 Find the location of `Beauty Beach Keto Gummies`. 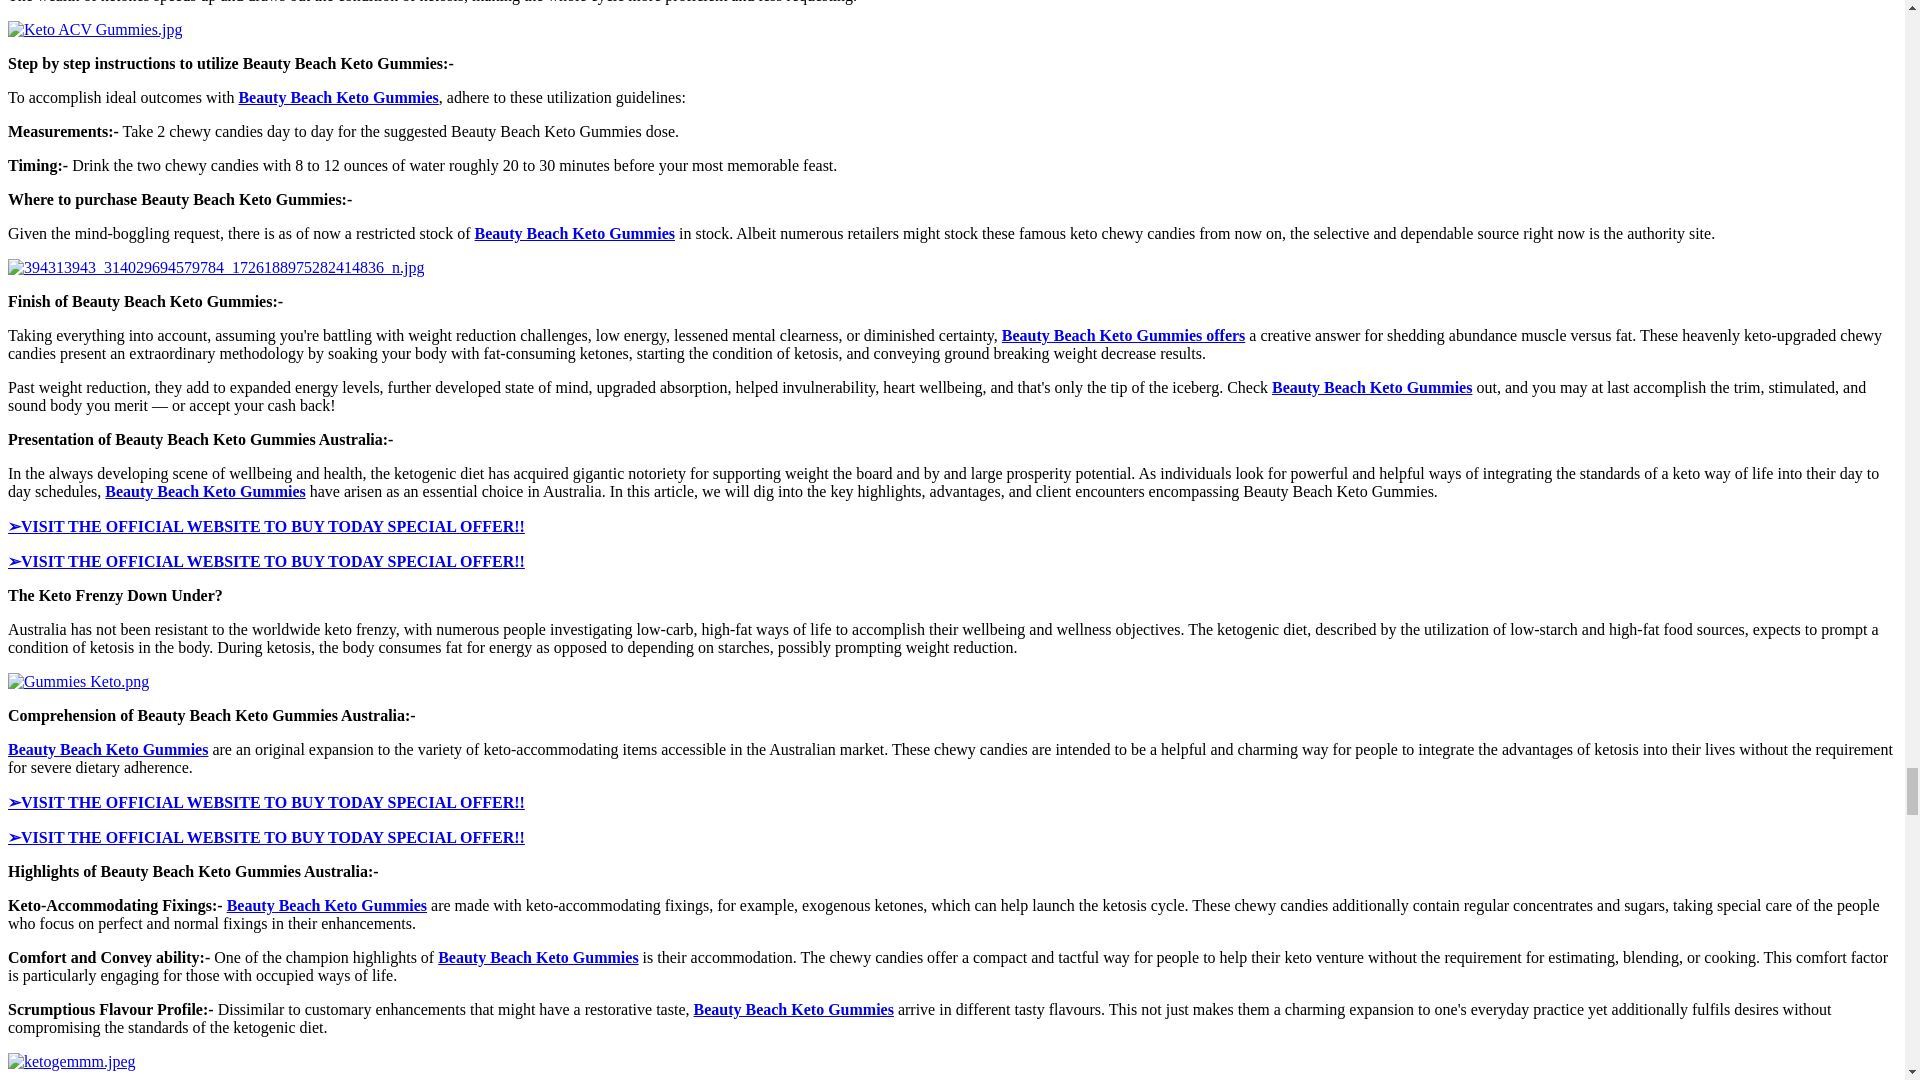

Beauty Beach Keto Gummies is located at coordinates (792, 1010).